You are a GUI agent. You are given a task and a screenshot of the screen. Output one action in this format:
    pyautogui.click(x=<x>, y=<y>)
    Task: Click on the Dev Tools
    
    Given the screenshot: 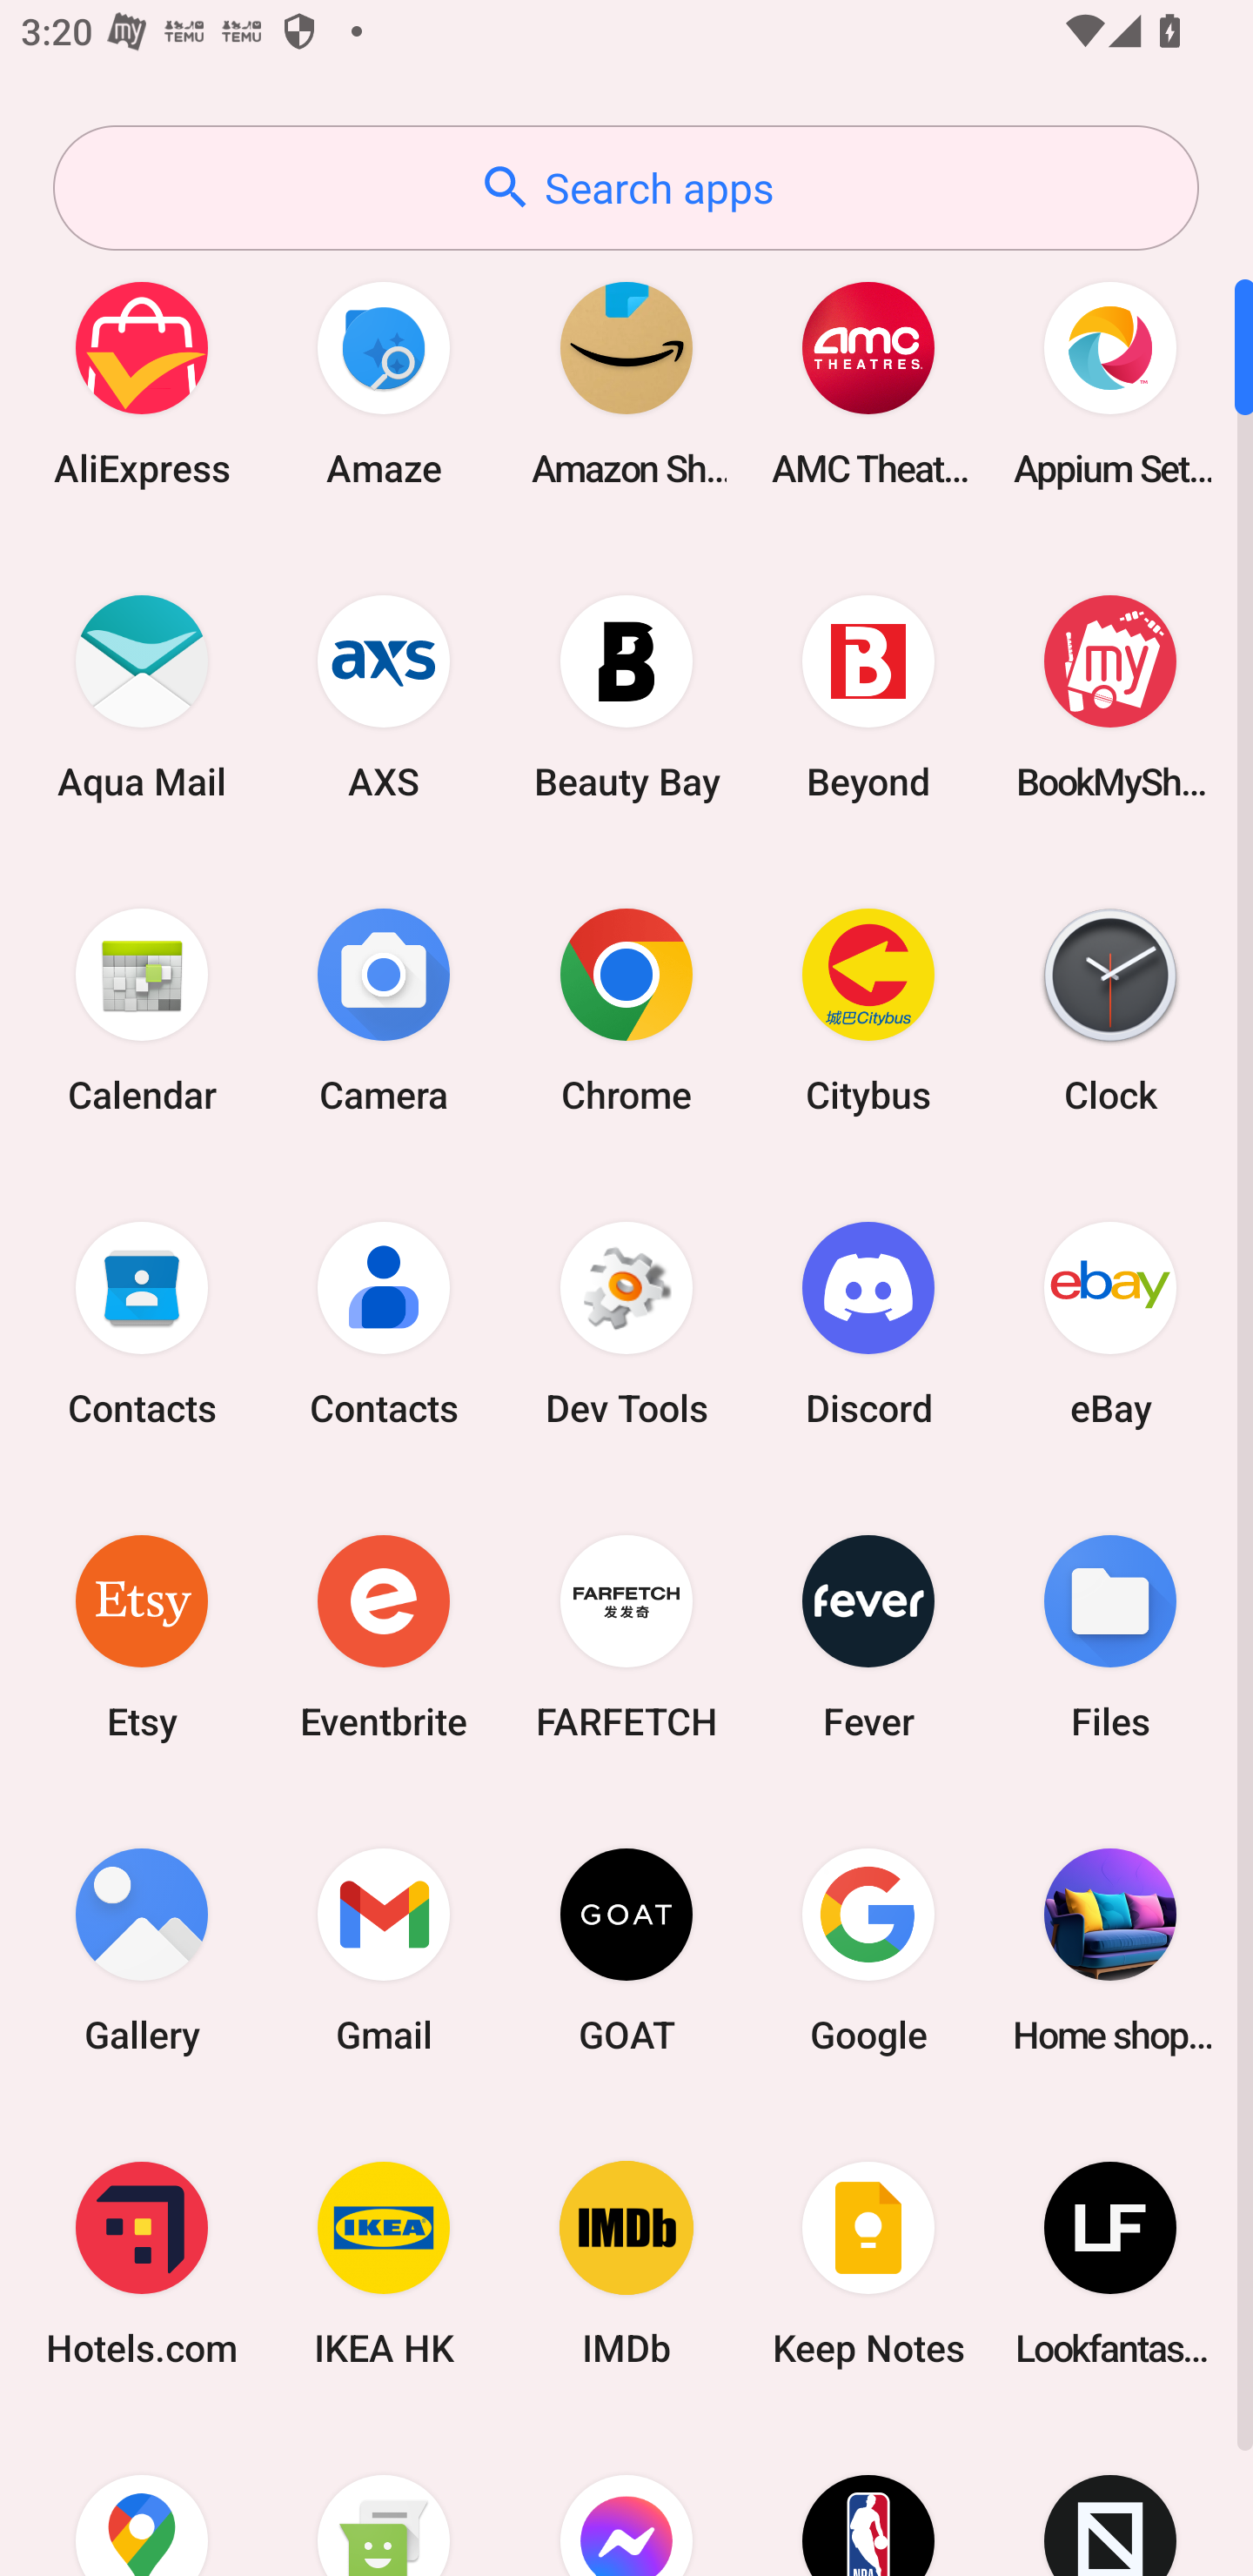 What is the action you would take?
    pyautogui.click(x=626, y=1323)
    